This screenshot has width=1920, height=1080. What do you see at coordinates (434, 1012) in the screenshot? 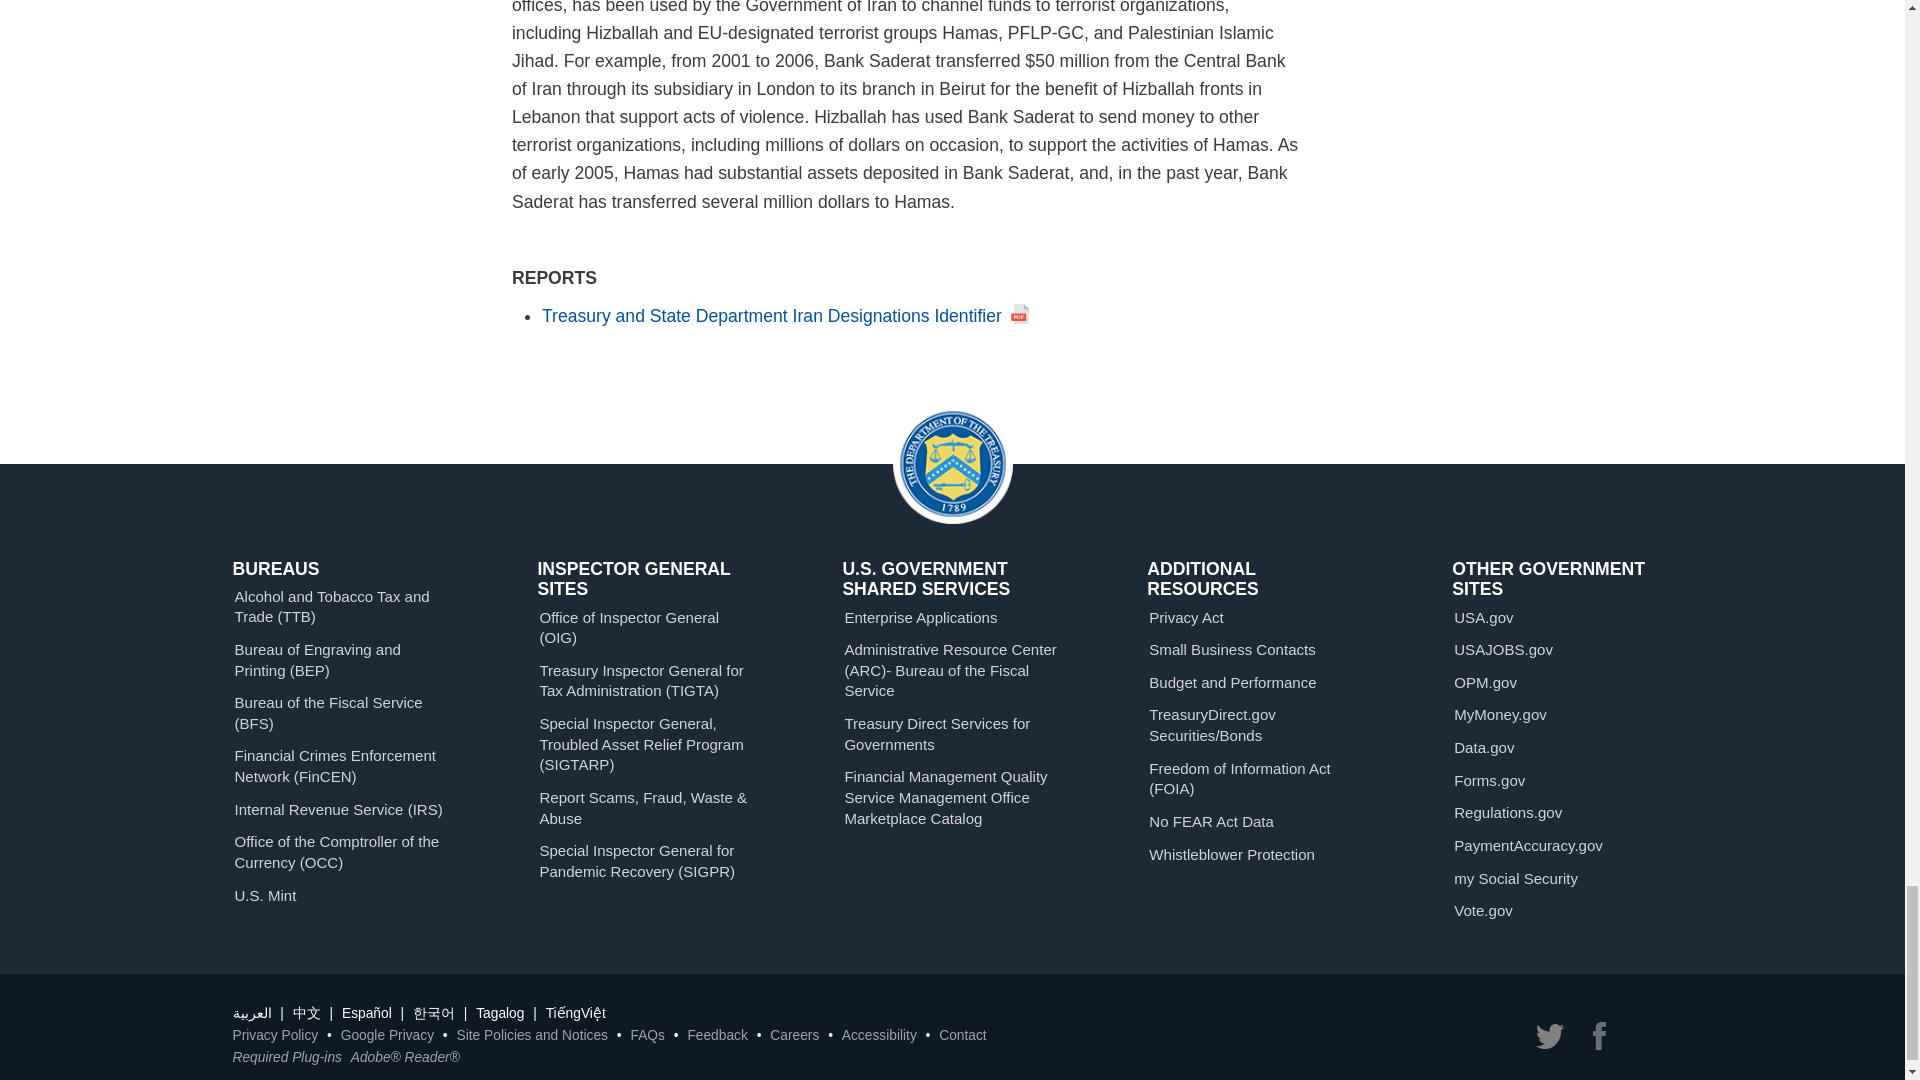
I see `Korean` at bounding box center [434, 1012].